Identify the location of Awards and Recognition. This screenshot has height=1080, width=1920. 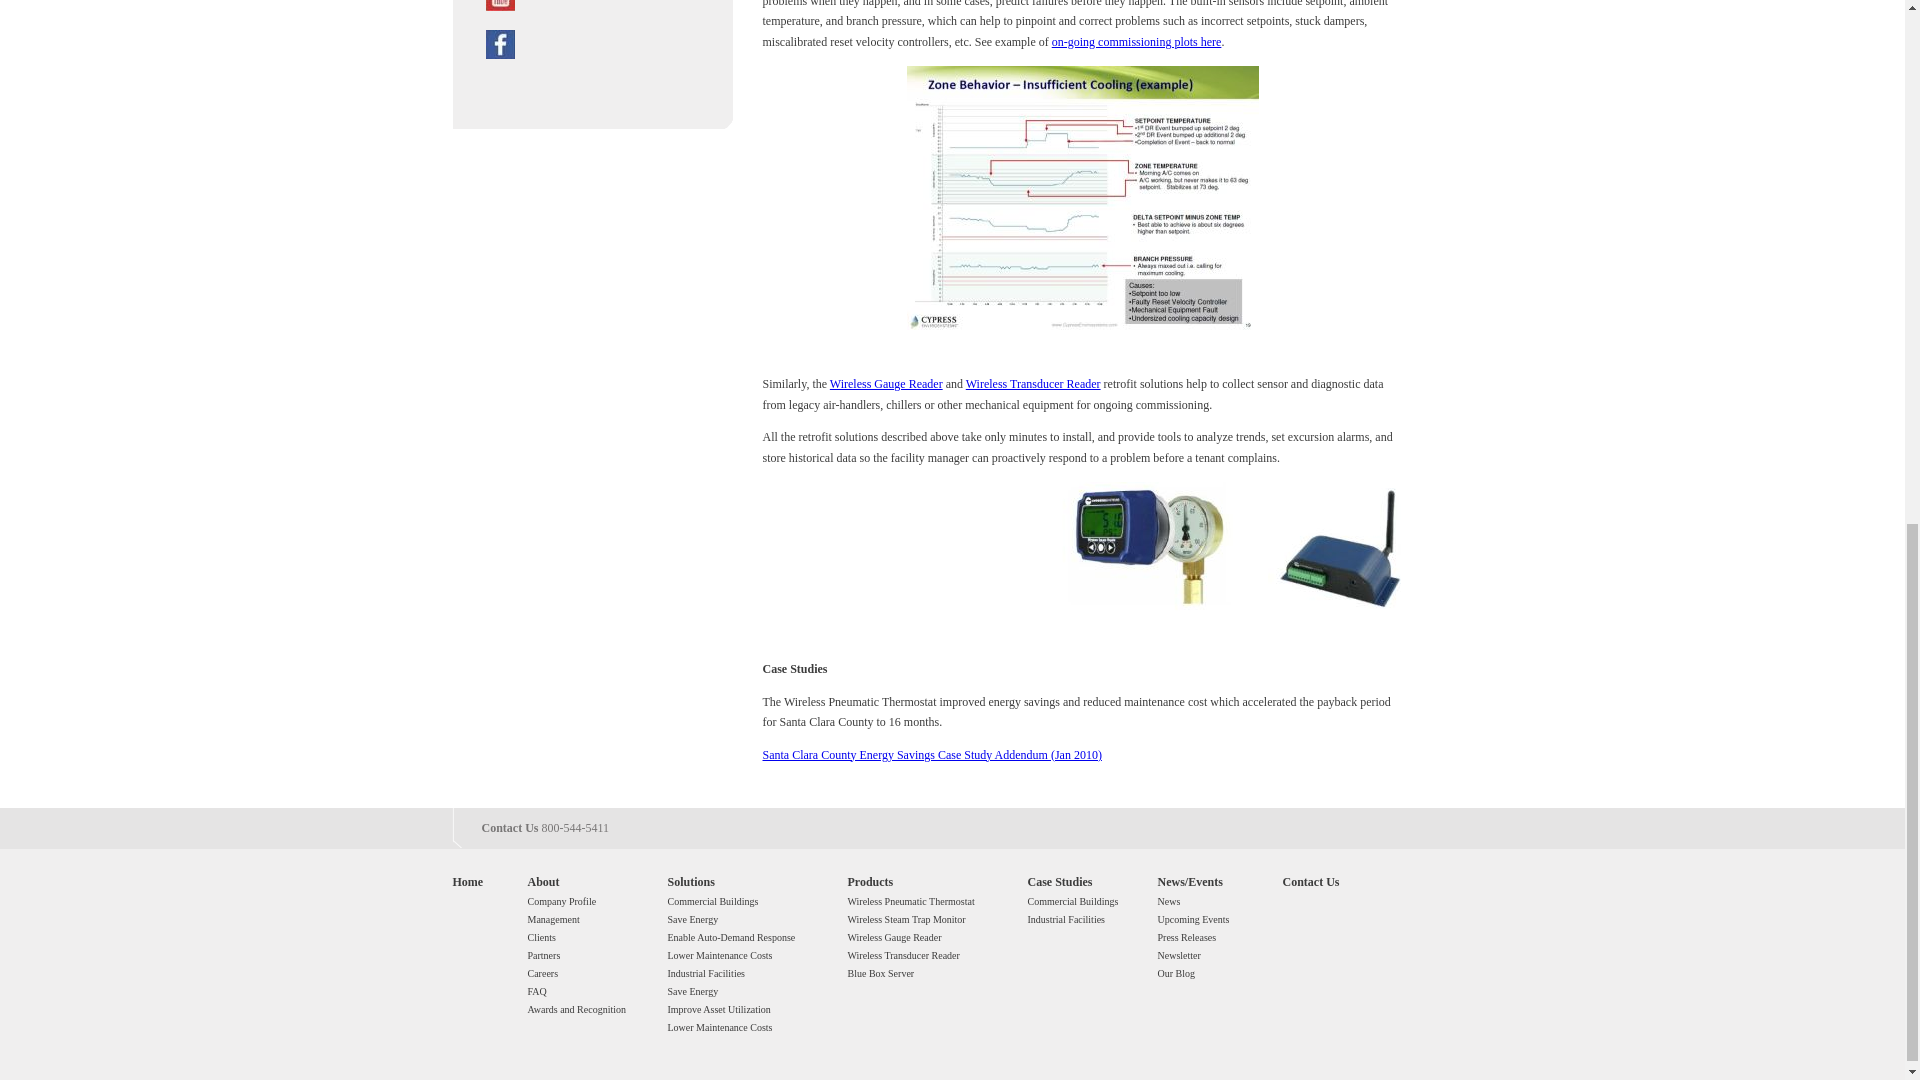
(578, 1010).